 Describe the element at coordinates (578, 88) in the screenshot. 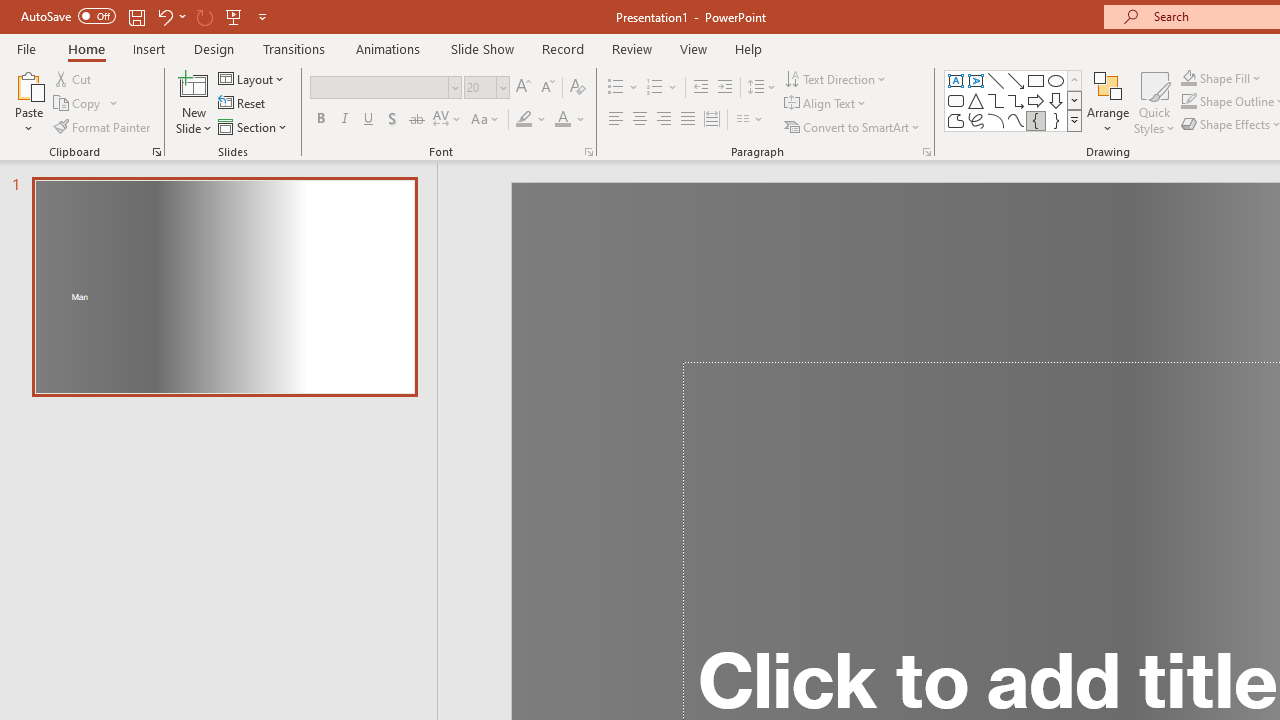

I see `Clear Formatting` at that location.